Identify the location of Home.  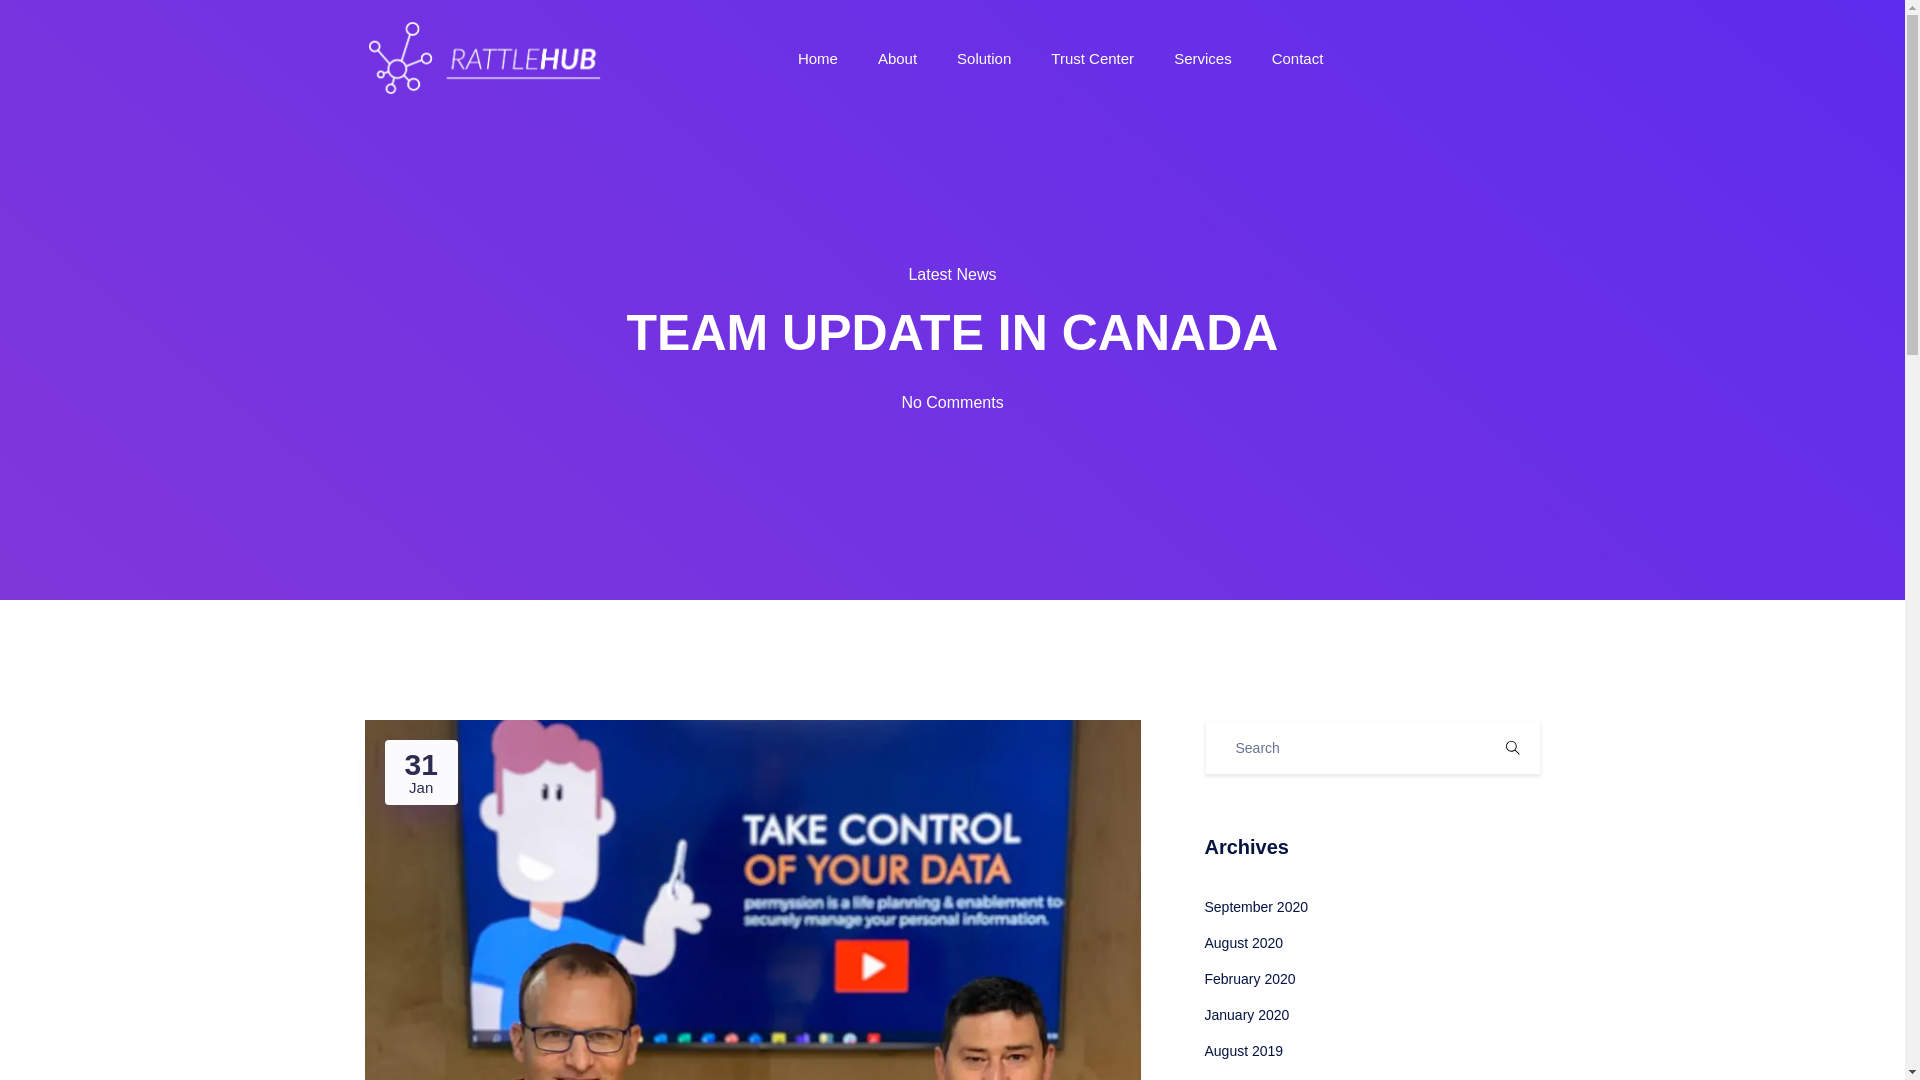
(818, 58).